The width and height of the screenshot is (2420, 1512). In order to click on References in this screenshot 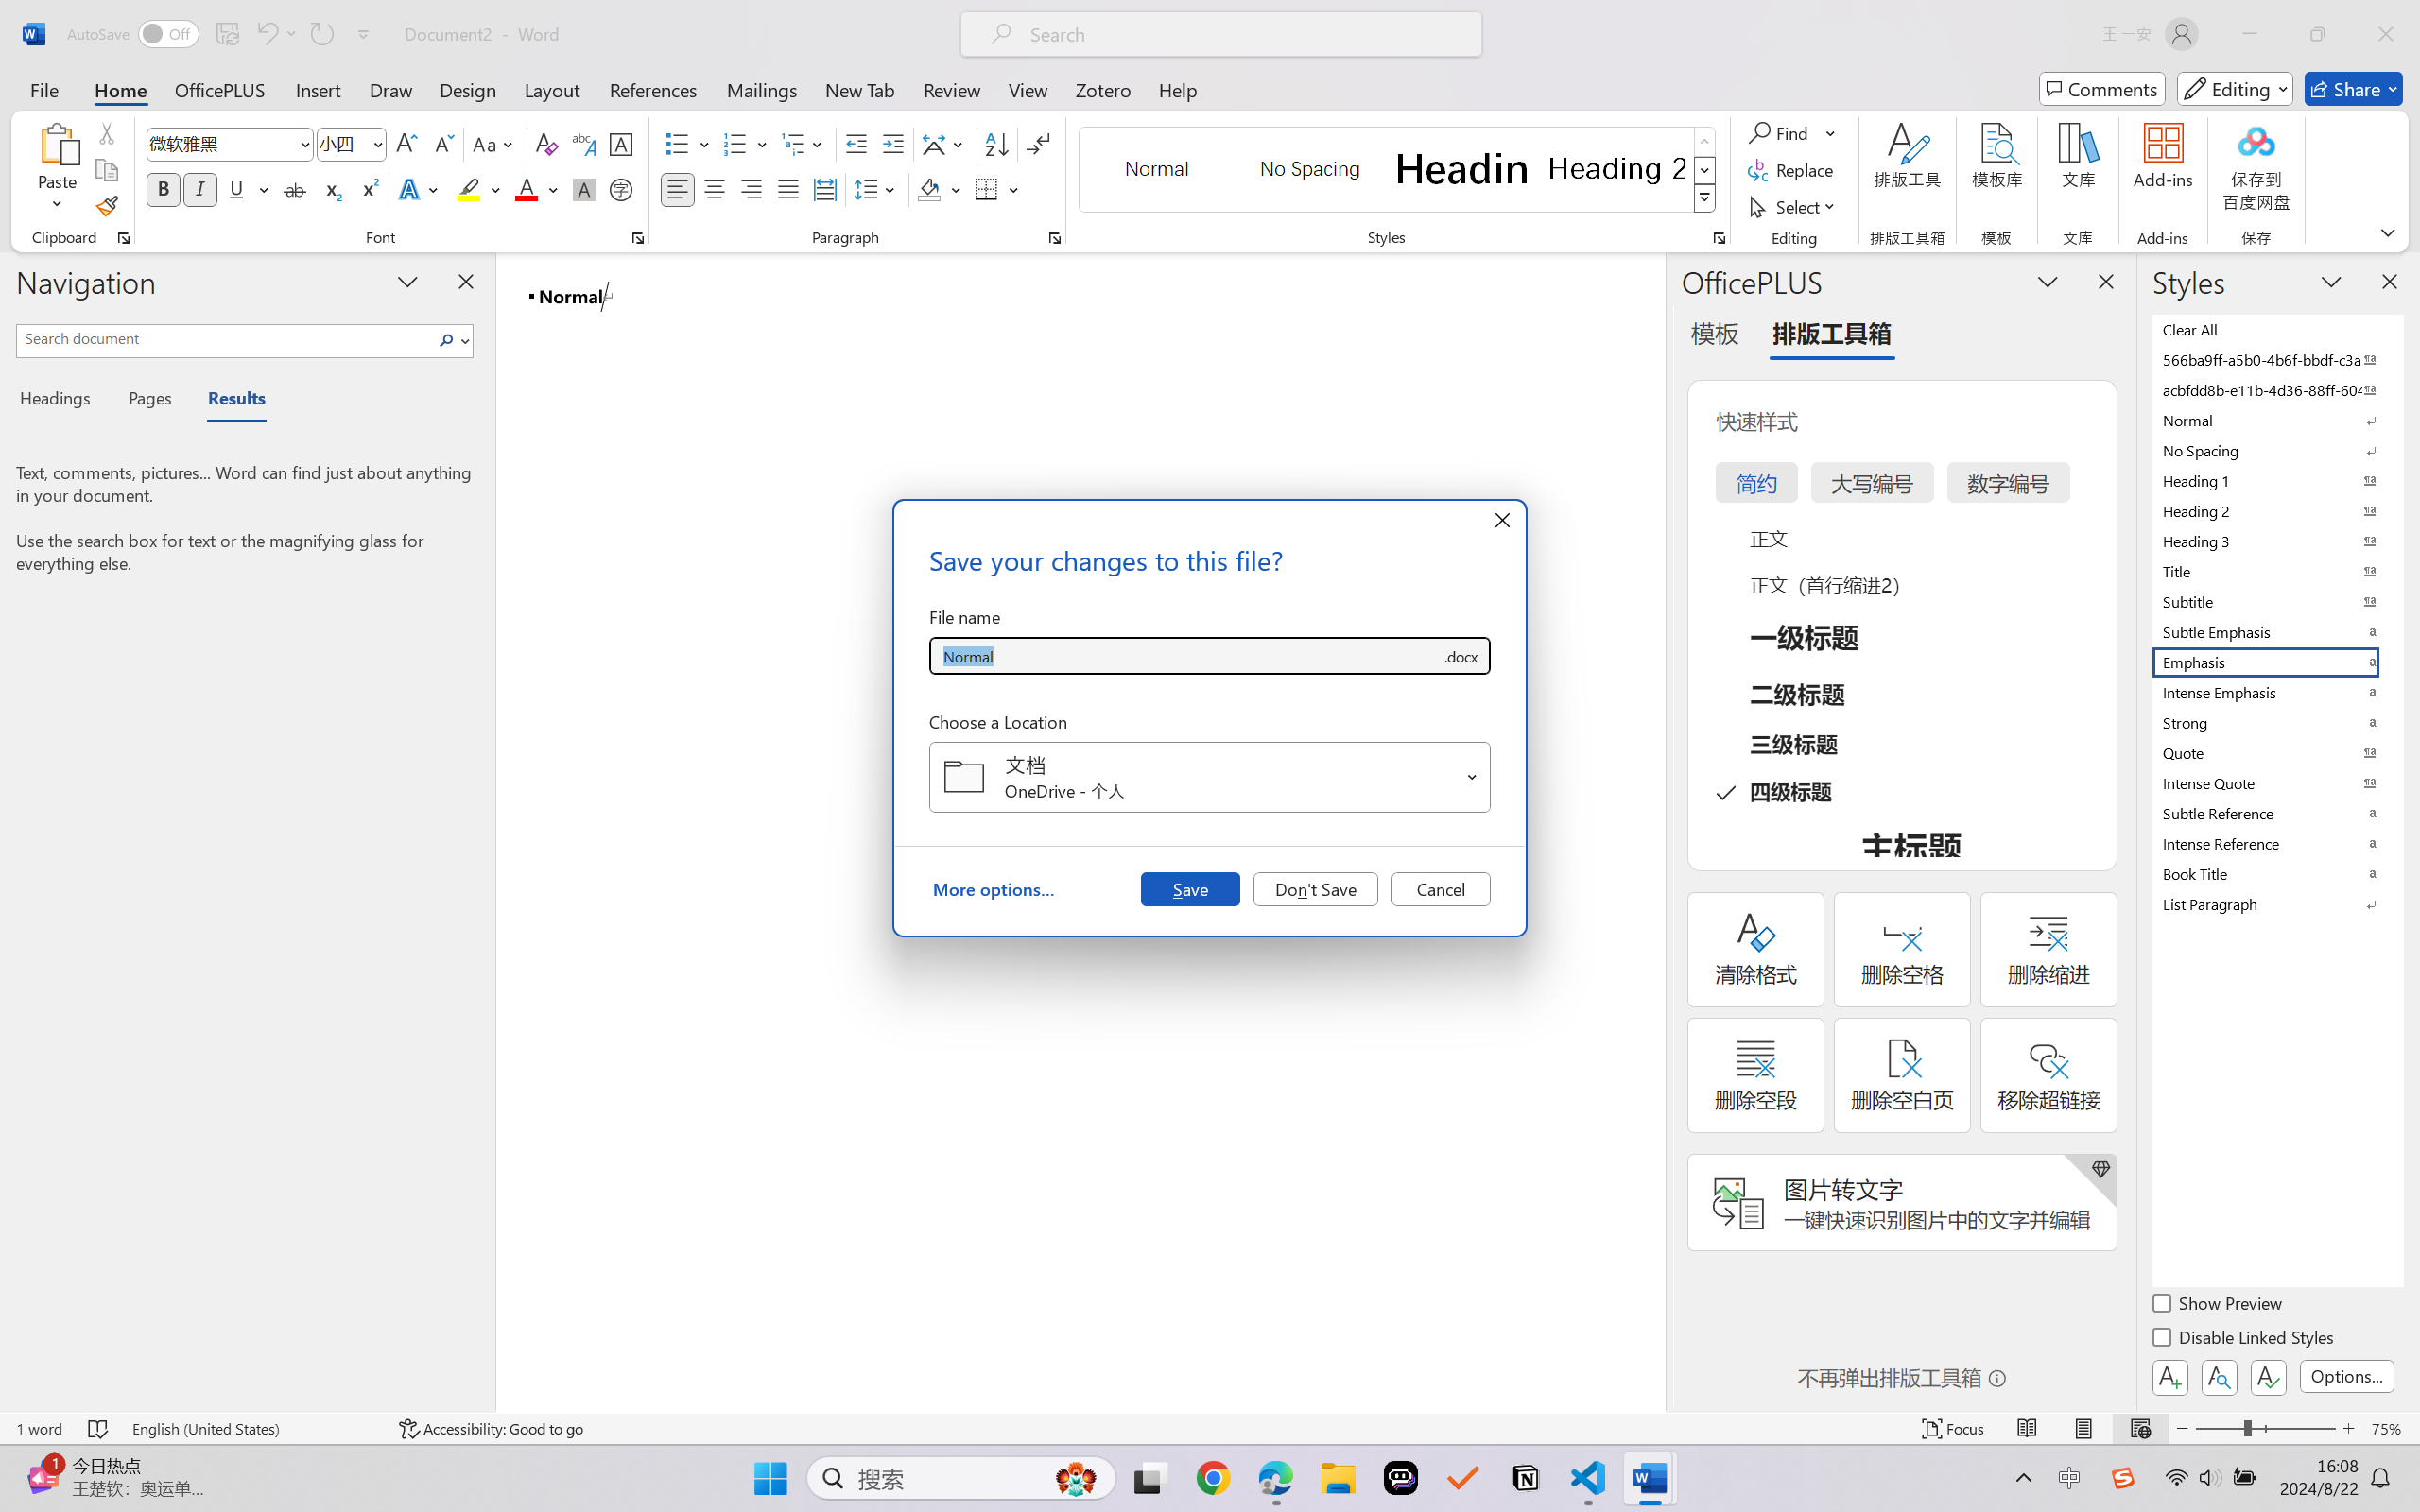, I will do `click(654, 89)`.